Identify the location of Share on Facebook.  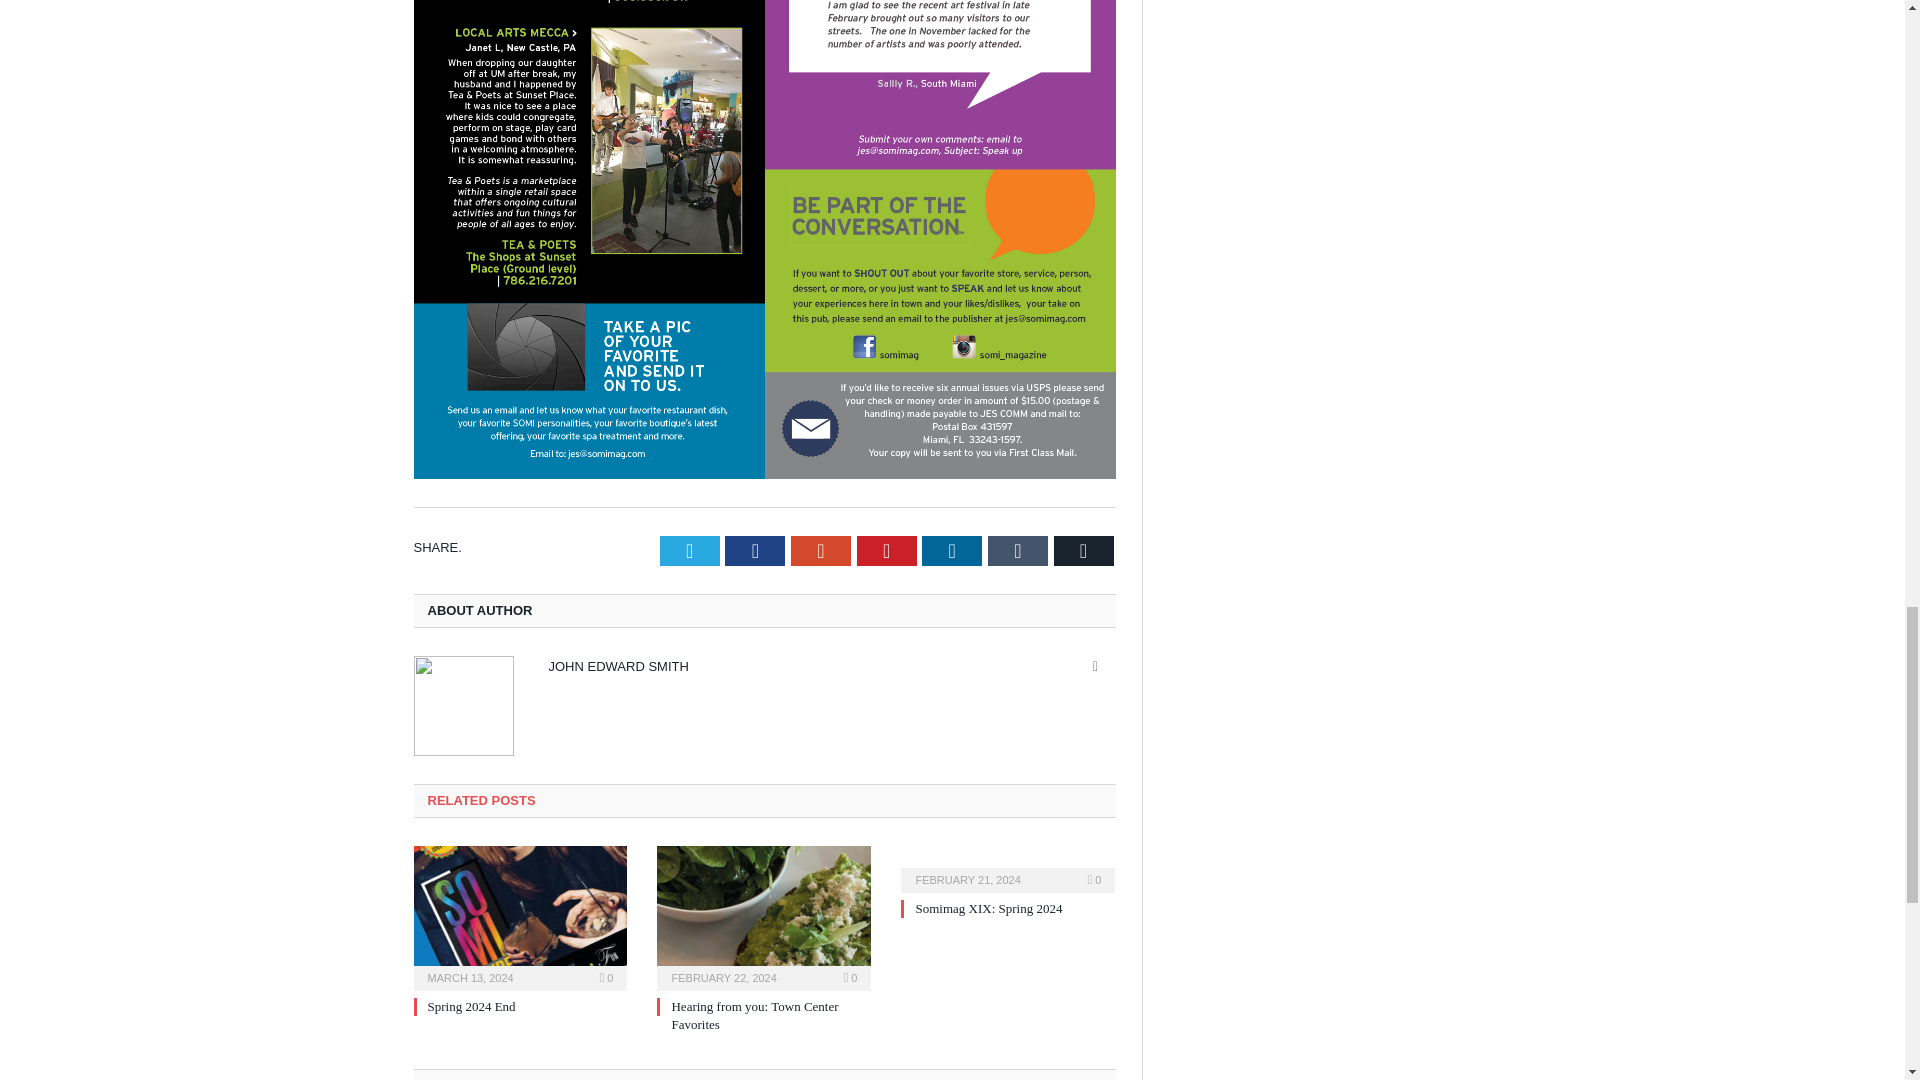
(755, 550).